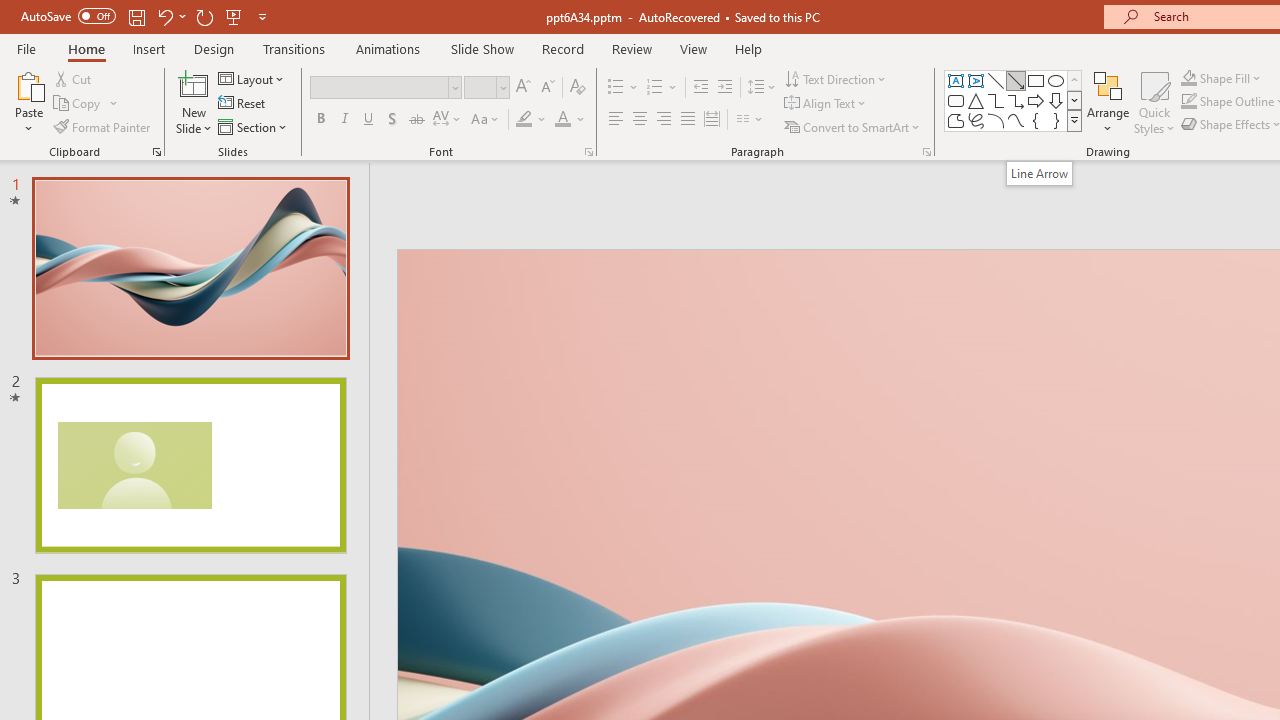  What do you see at coordinates (1036, 100) in the screenshot?
I see `Arrow: Right` at bounding box center [1036, 100].